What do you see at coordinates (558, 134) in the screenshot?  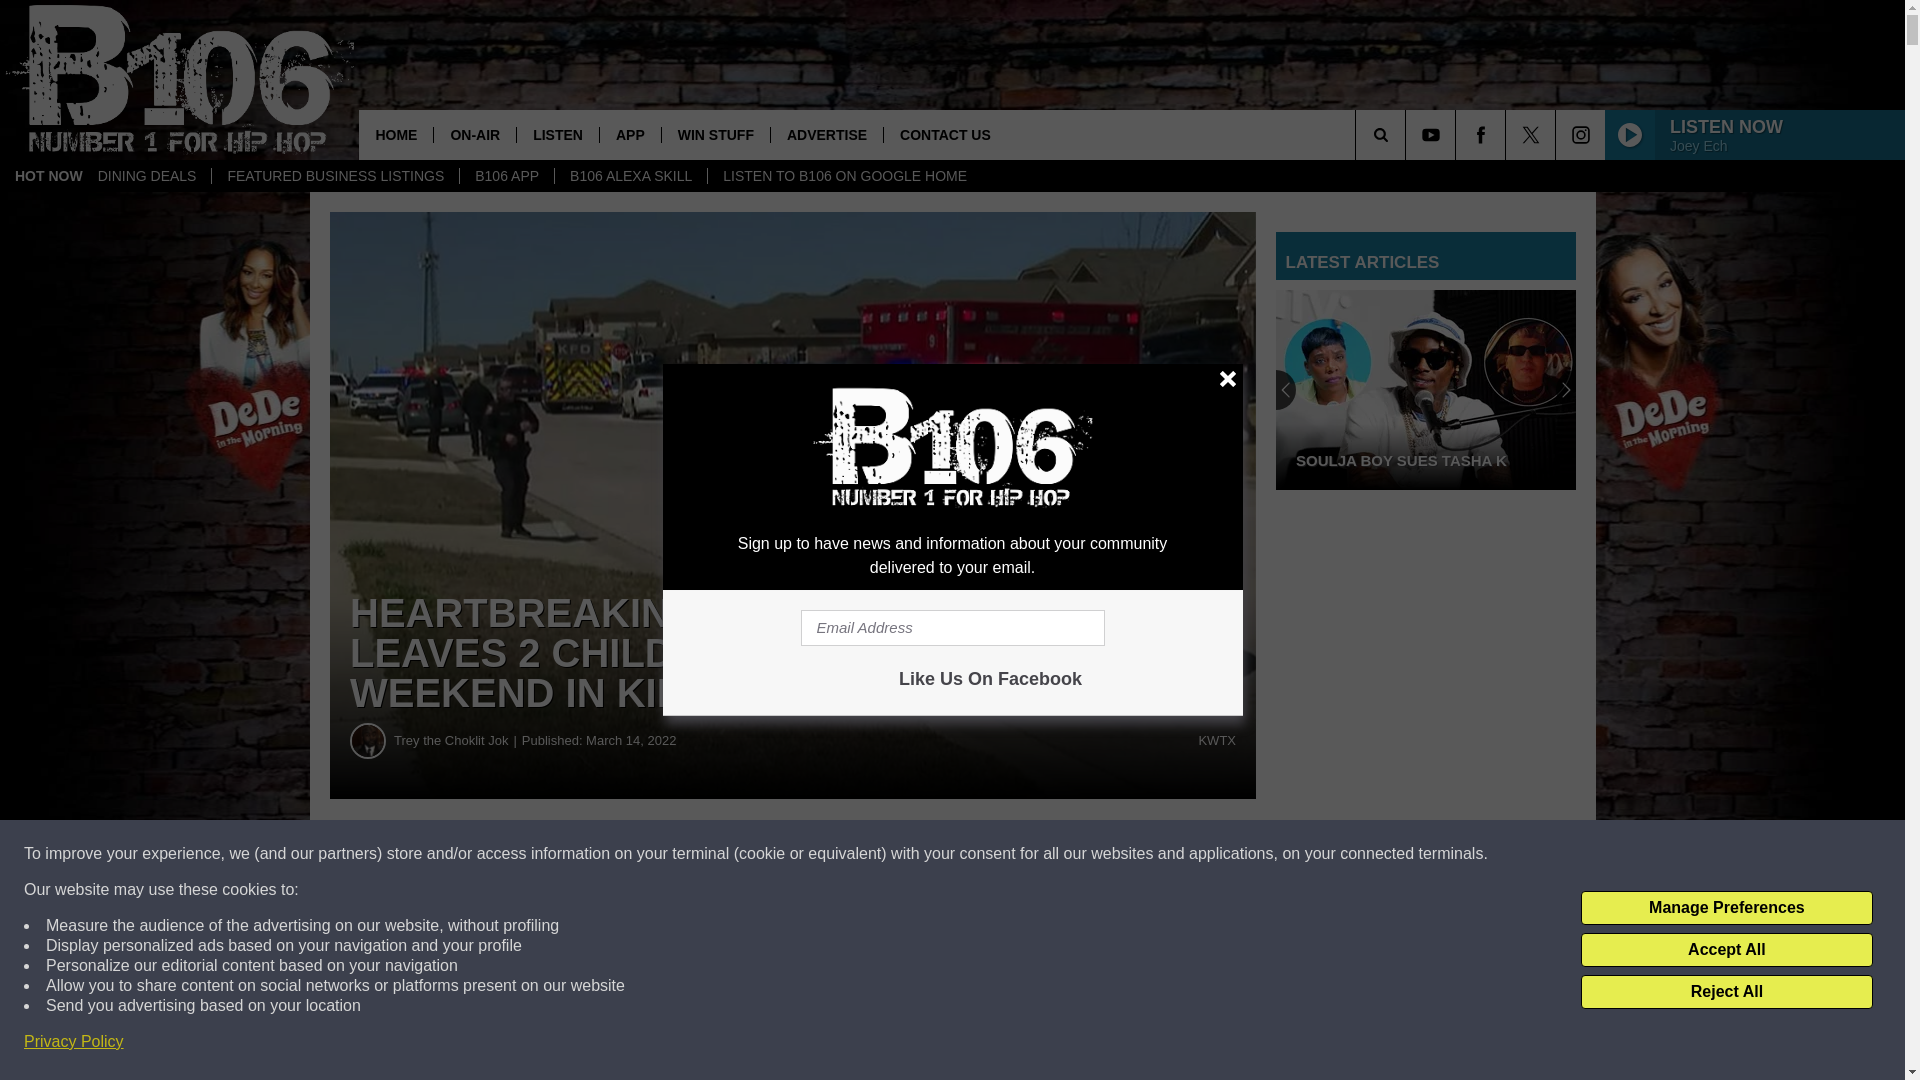 I see `LISTEN` at bounding box center [558, 134].